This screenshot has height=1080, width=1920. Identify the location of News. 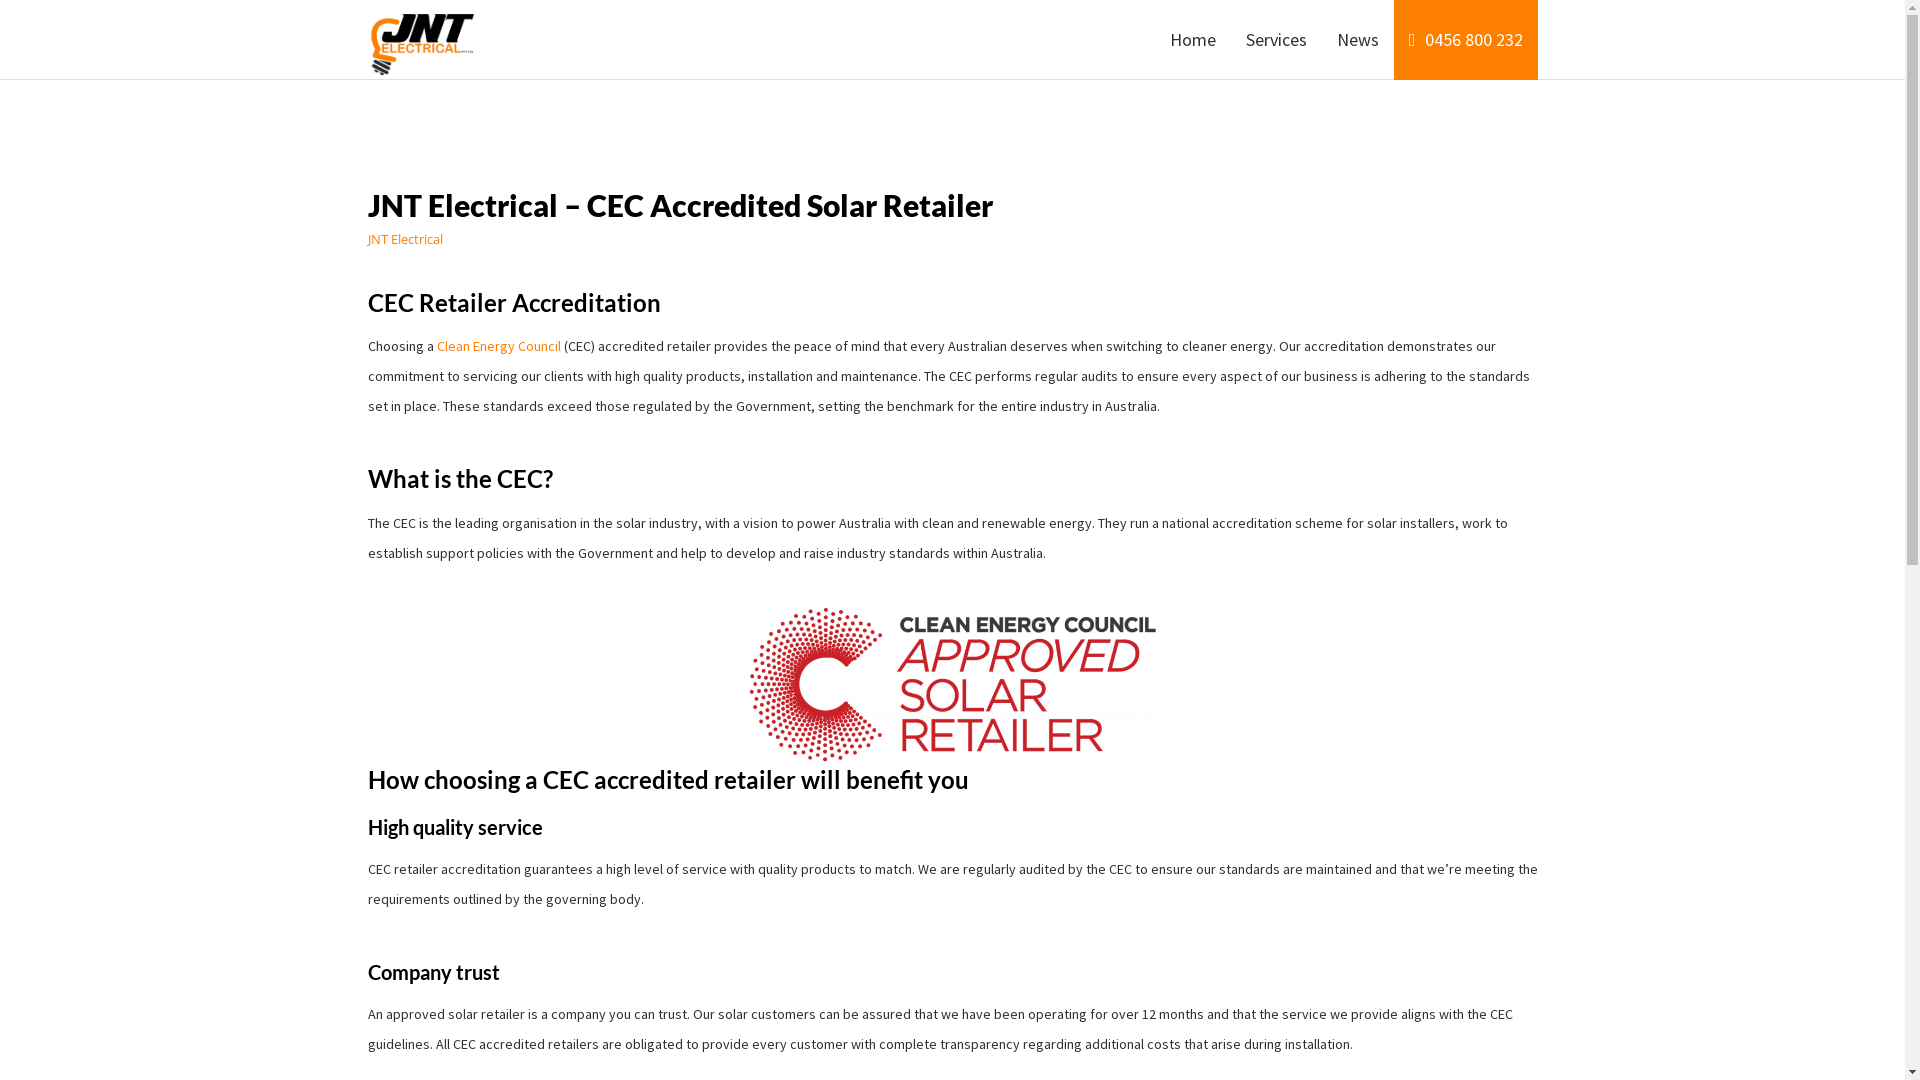
(1358, 40).